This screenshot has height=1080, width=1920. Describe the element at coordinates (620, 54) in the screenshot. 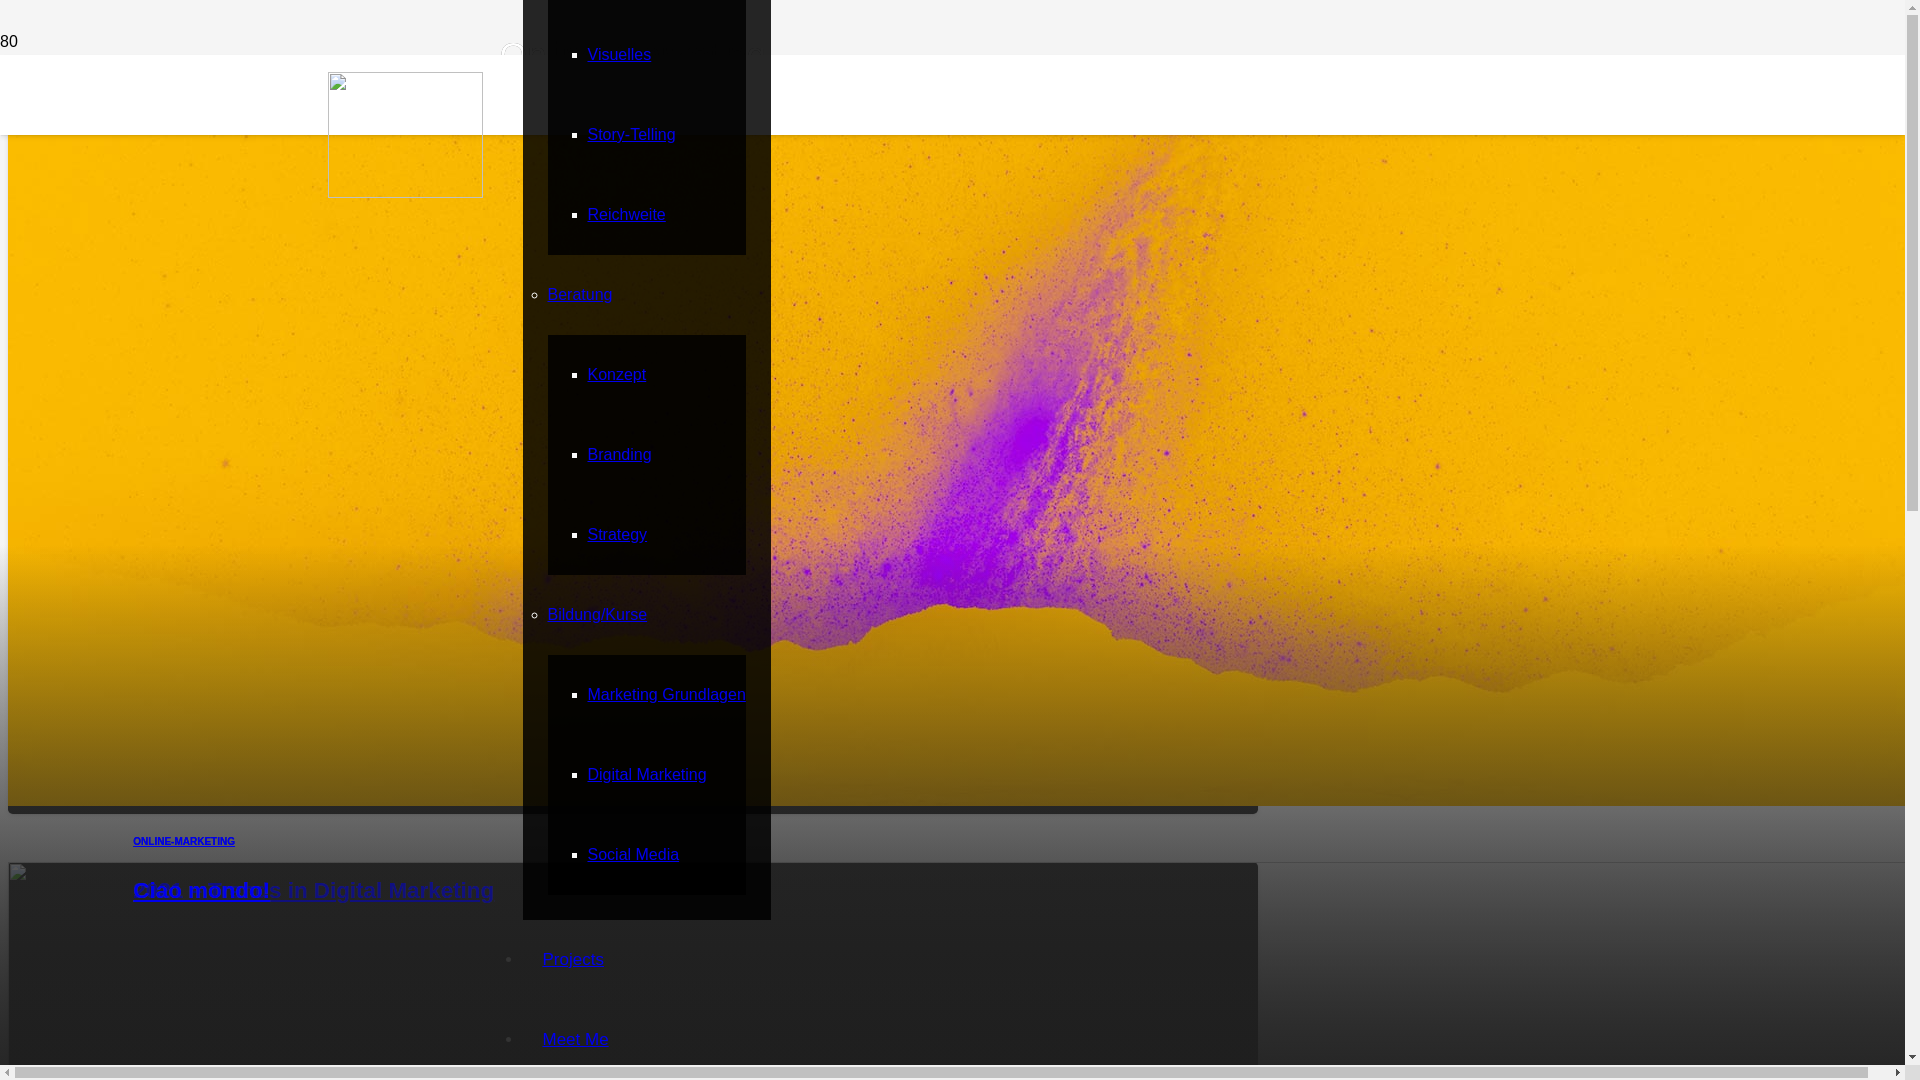

I see `Visuelles` at that location.